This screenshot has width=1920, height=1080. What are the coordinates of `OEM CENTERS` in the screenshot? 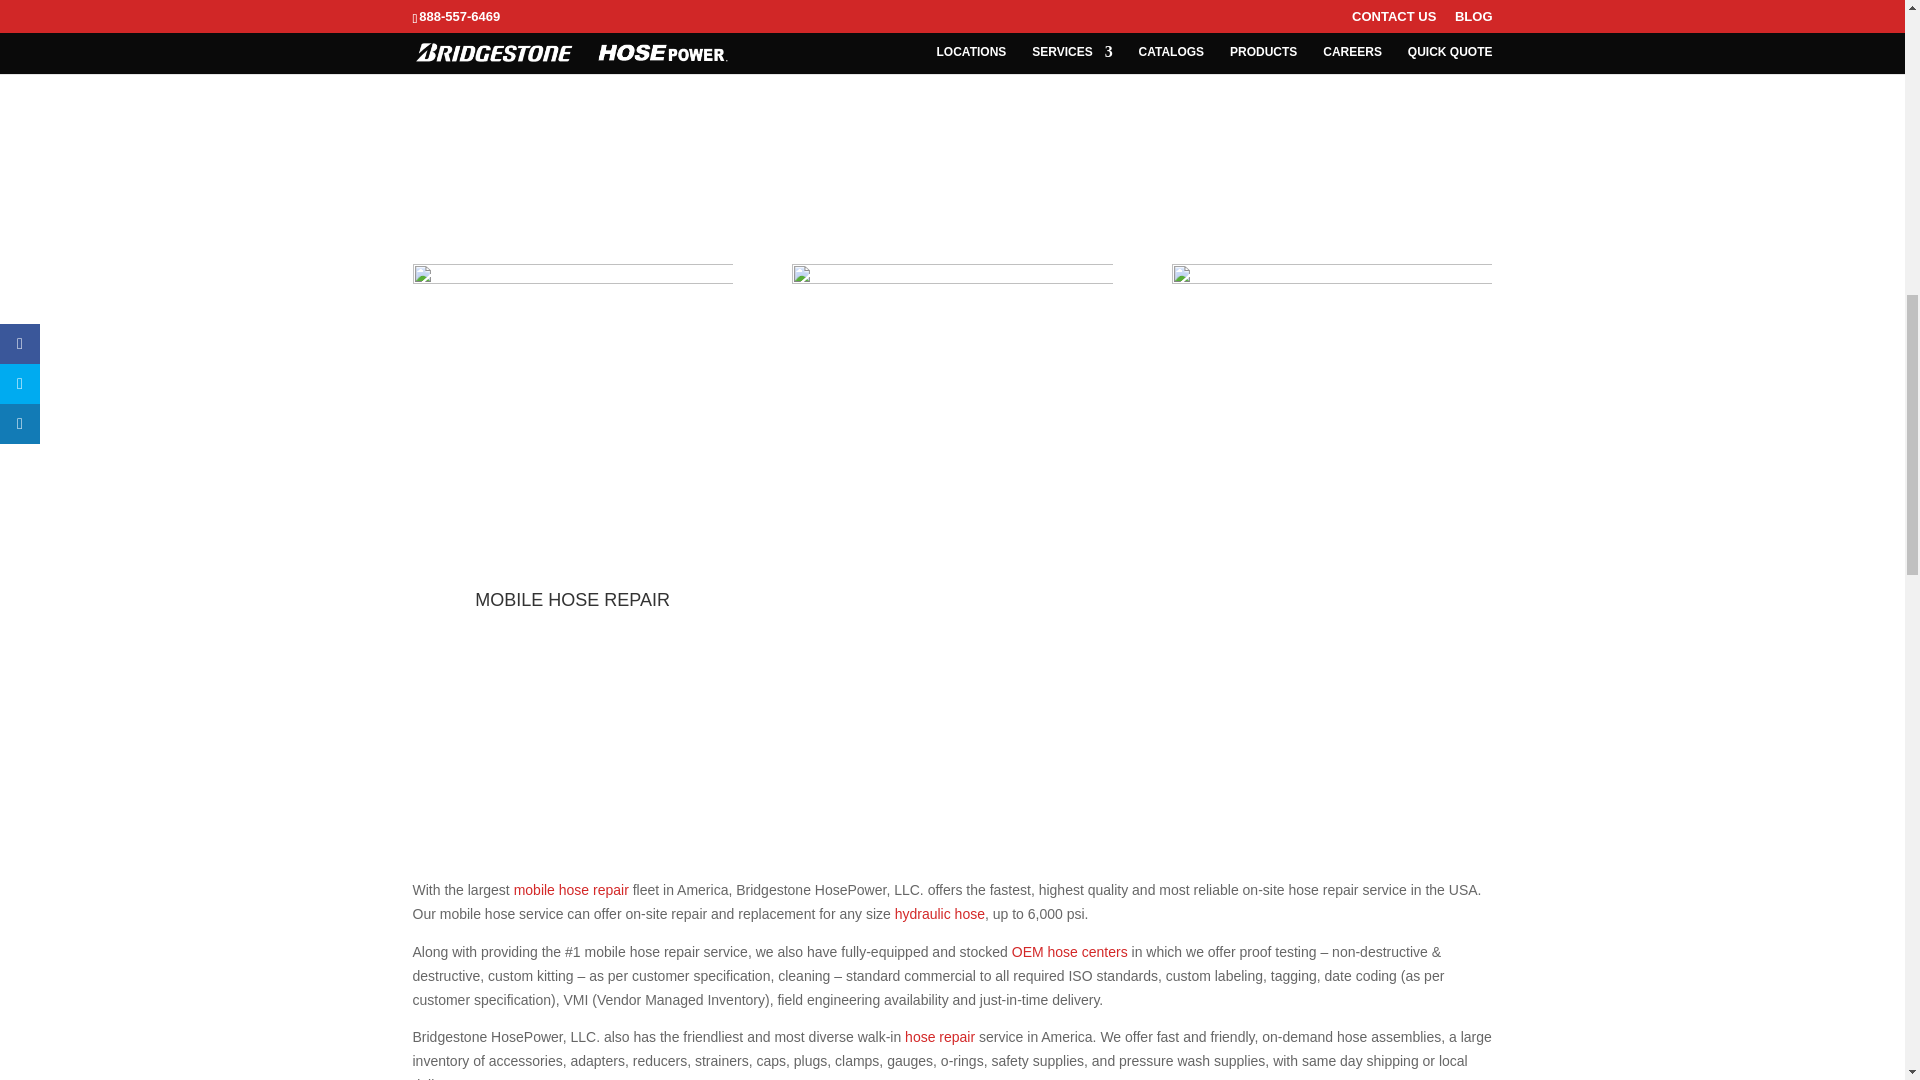 It's located at (951, 600).